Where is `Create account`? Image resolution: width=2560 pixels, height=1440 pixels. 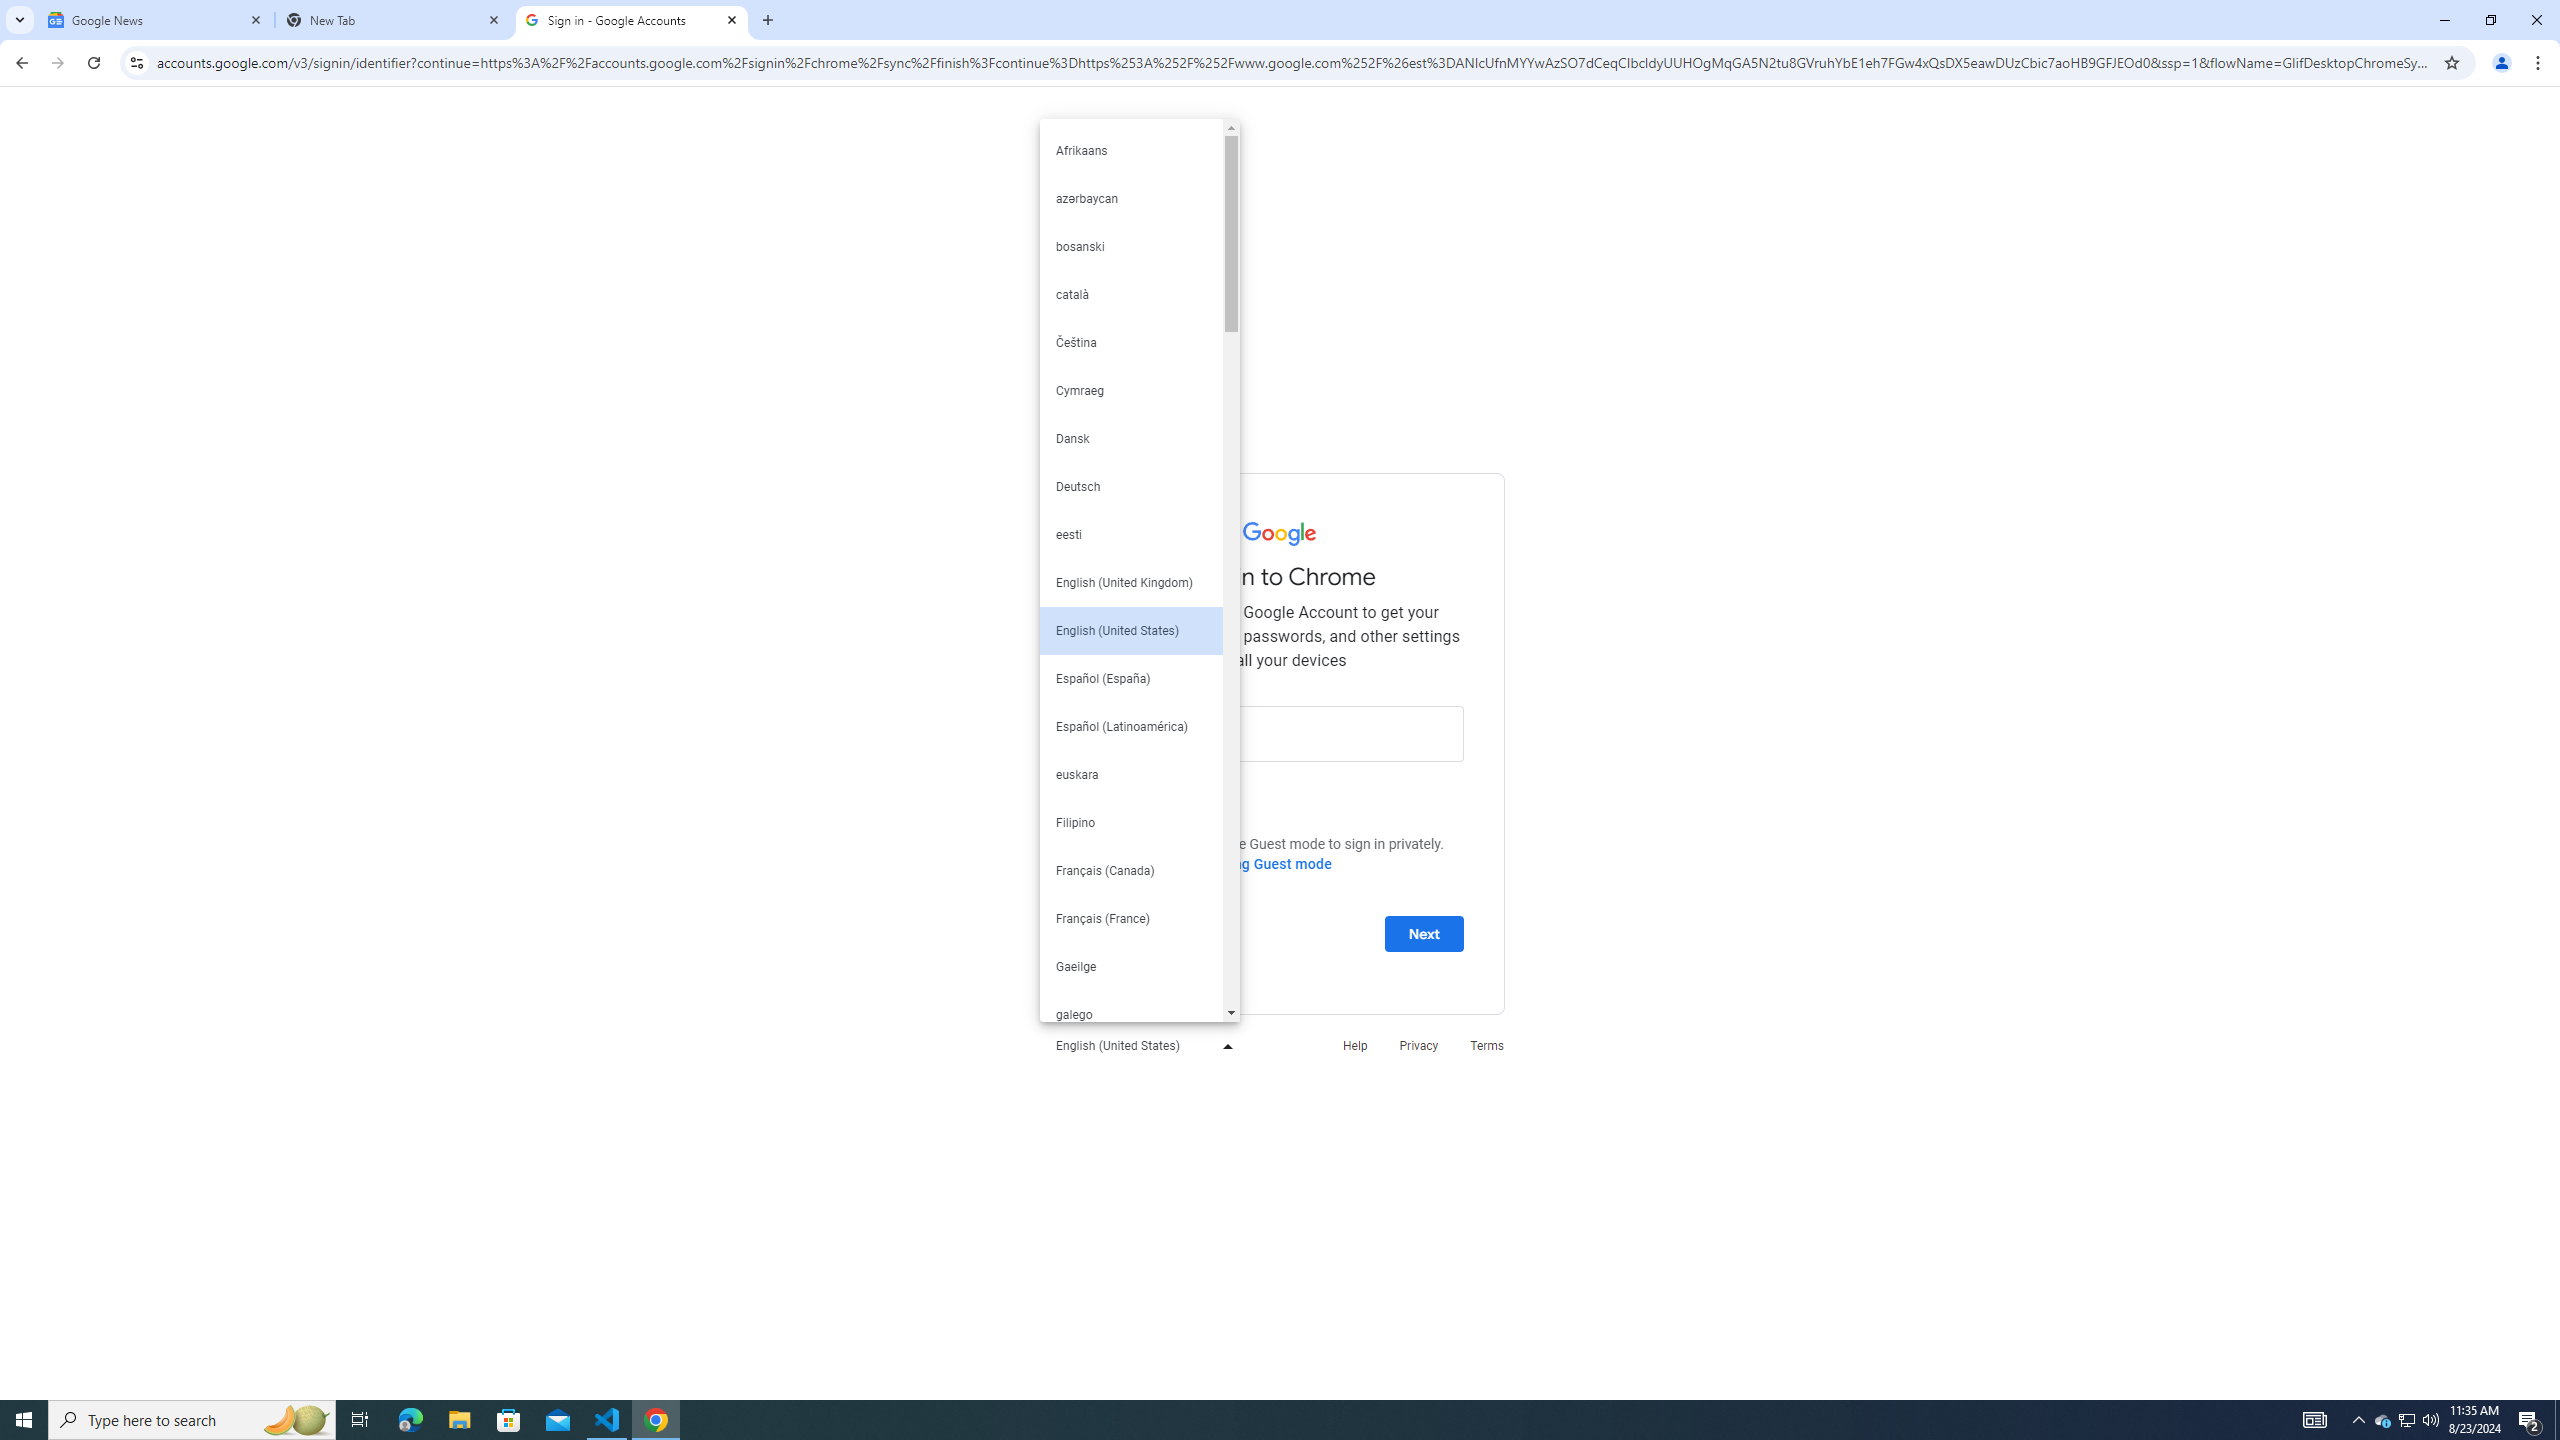 Create account is located at coordinates (1146, 932).